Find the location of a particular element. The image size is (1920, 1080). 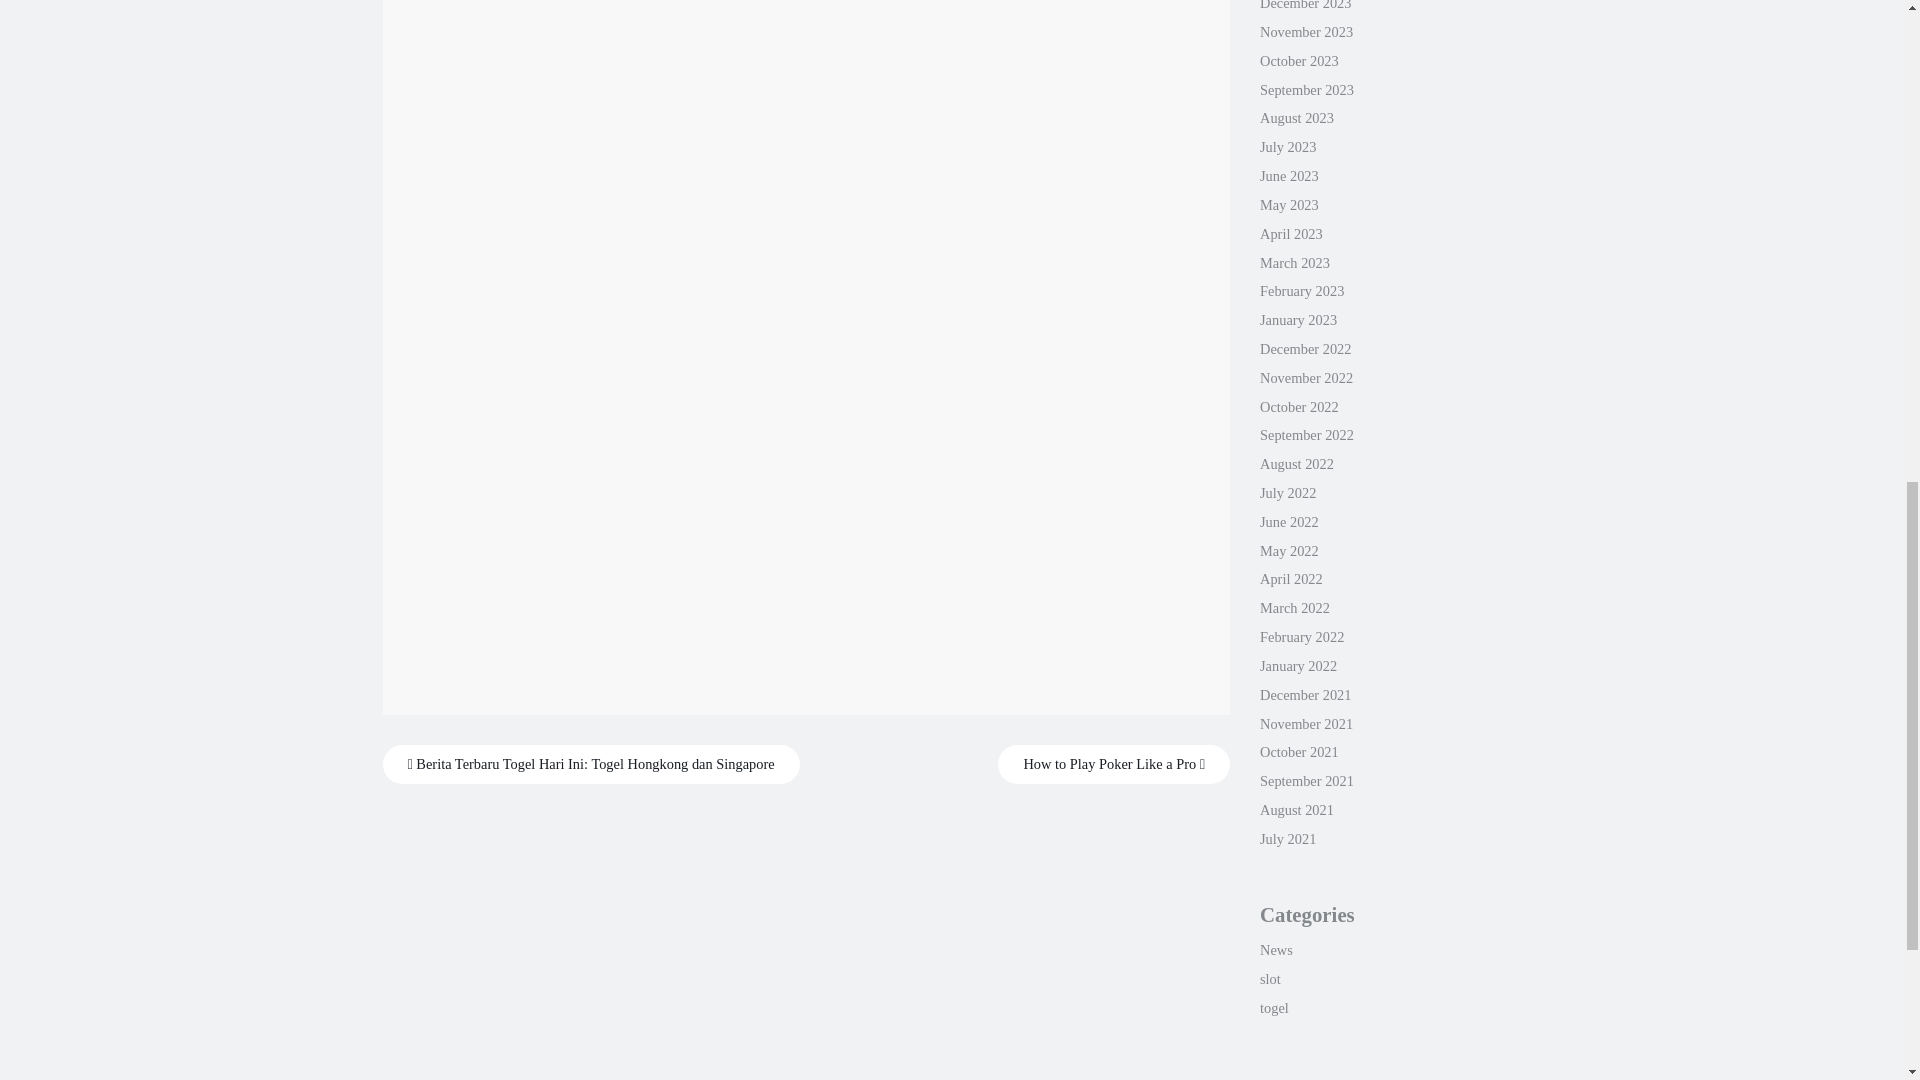

How to Play Poker Like a Pro is located at coordinates (1114, 764).